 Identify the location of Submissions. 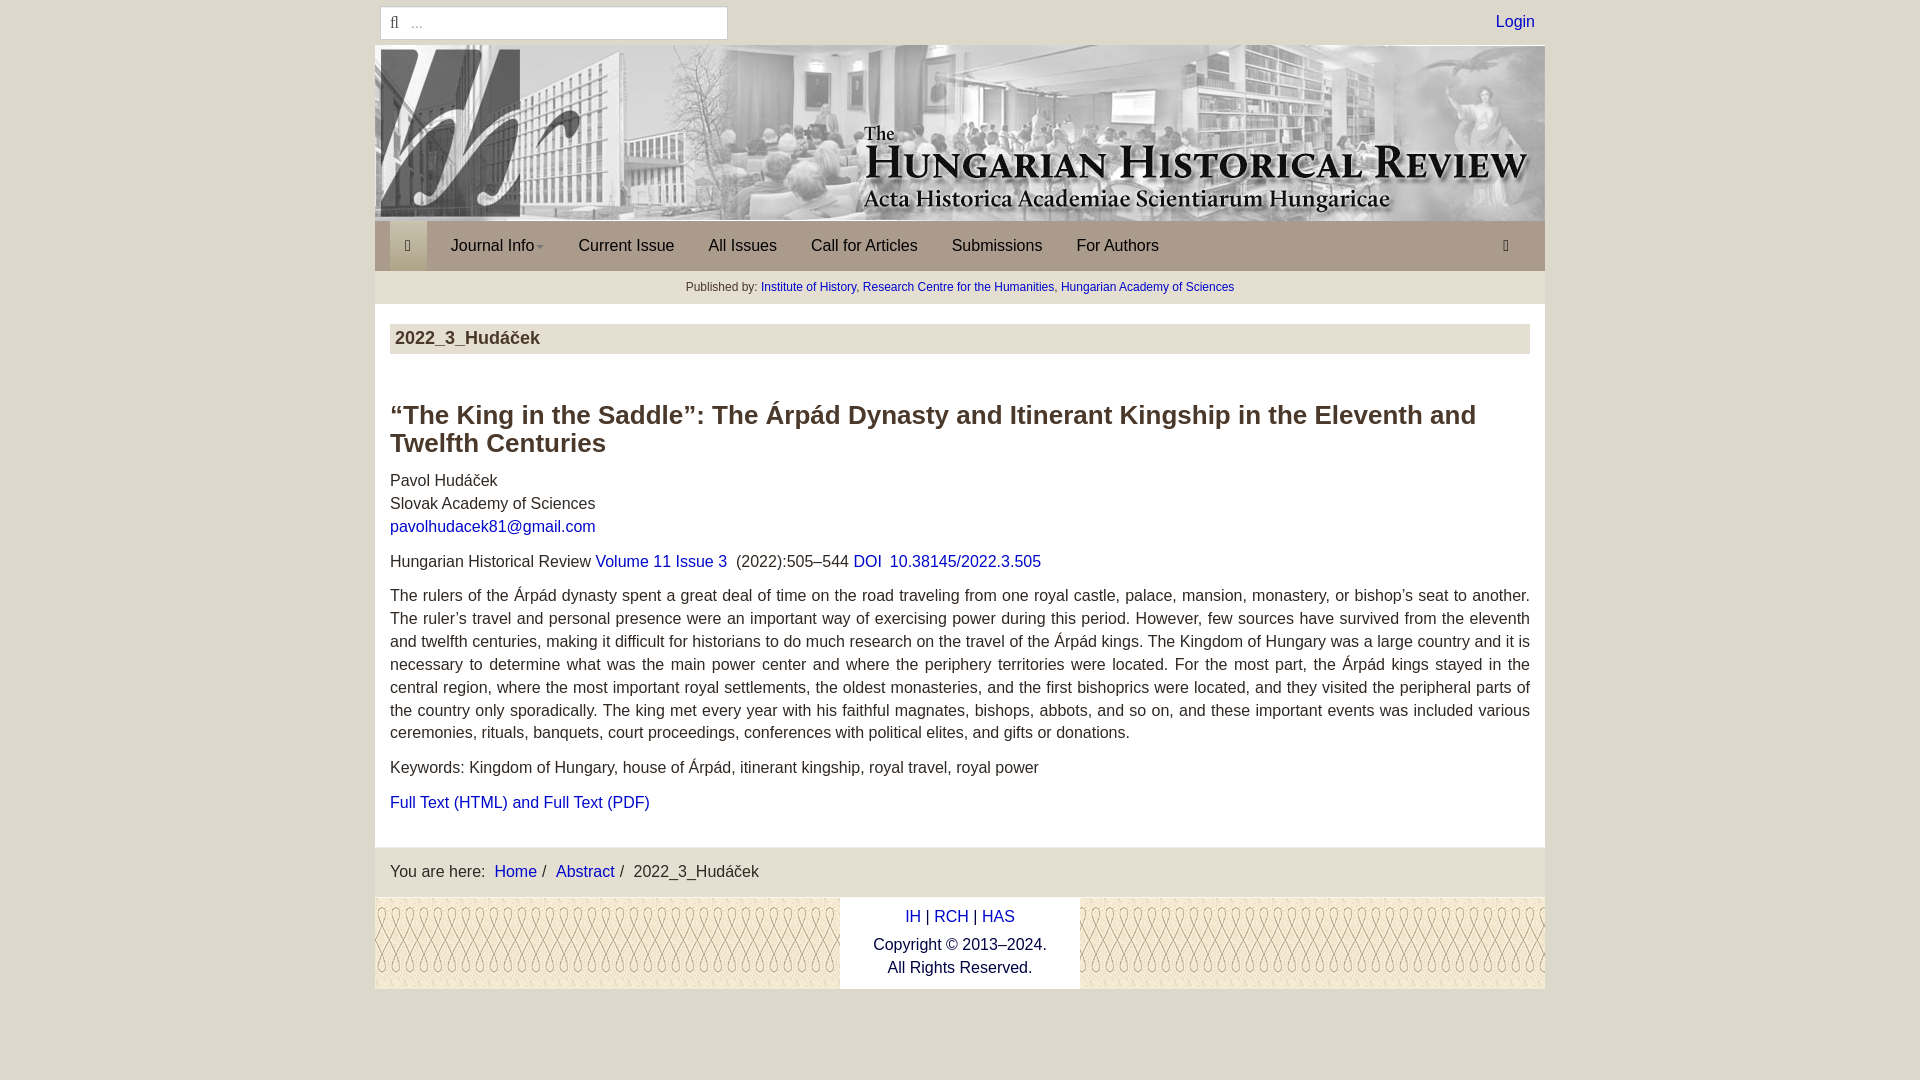
(996, 246).